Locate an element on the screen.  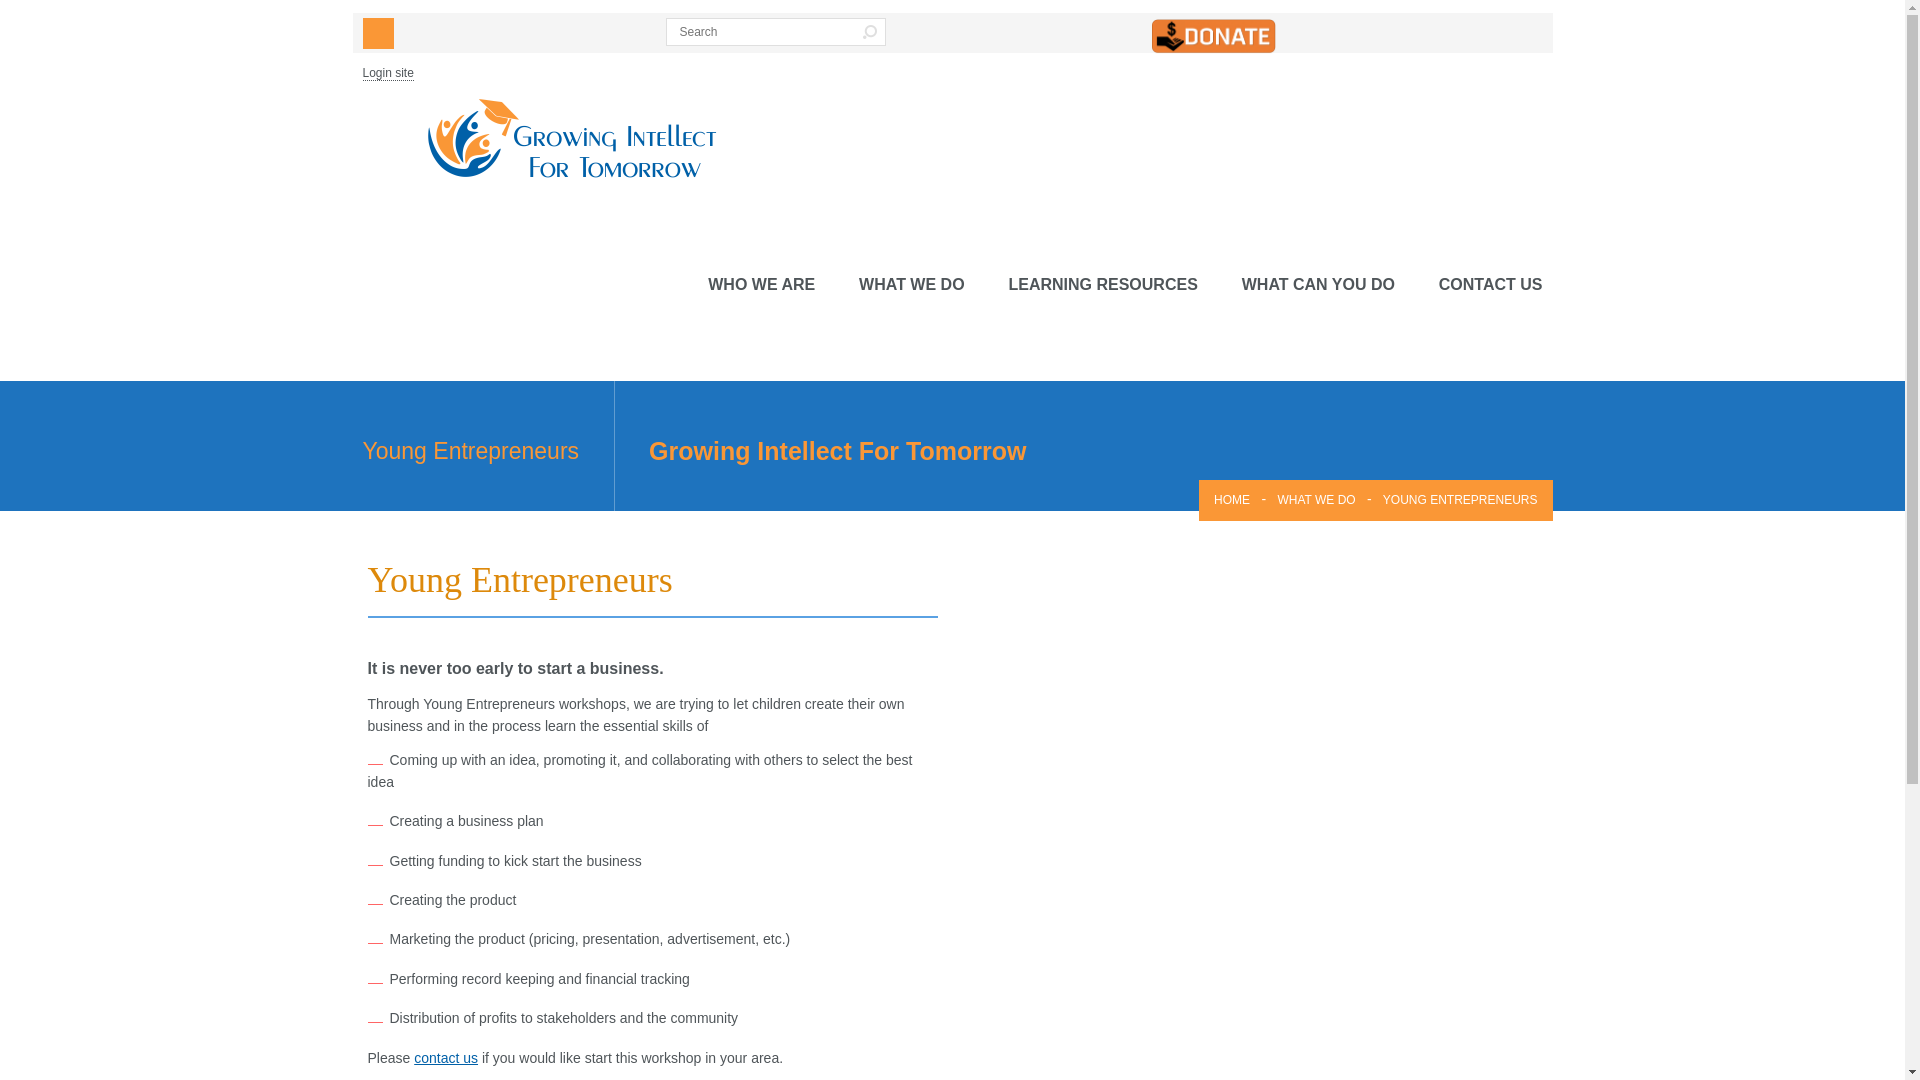
contact us is located at coordinates (446, 1057).